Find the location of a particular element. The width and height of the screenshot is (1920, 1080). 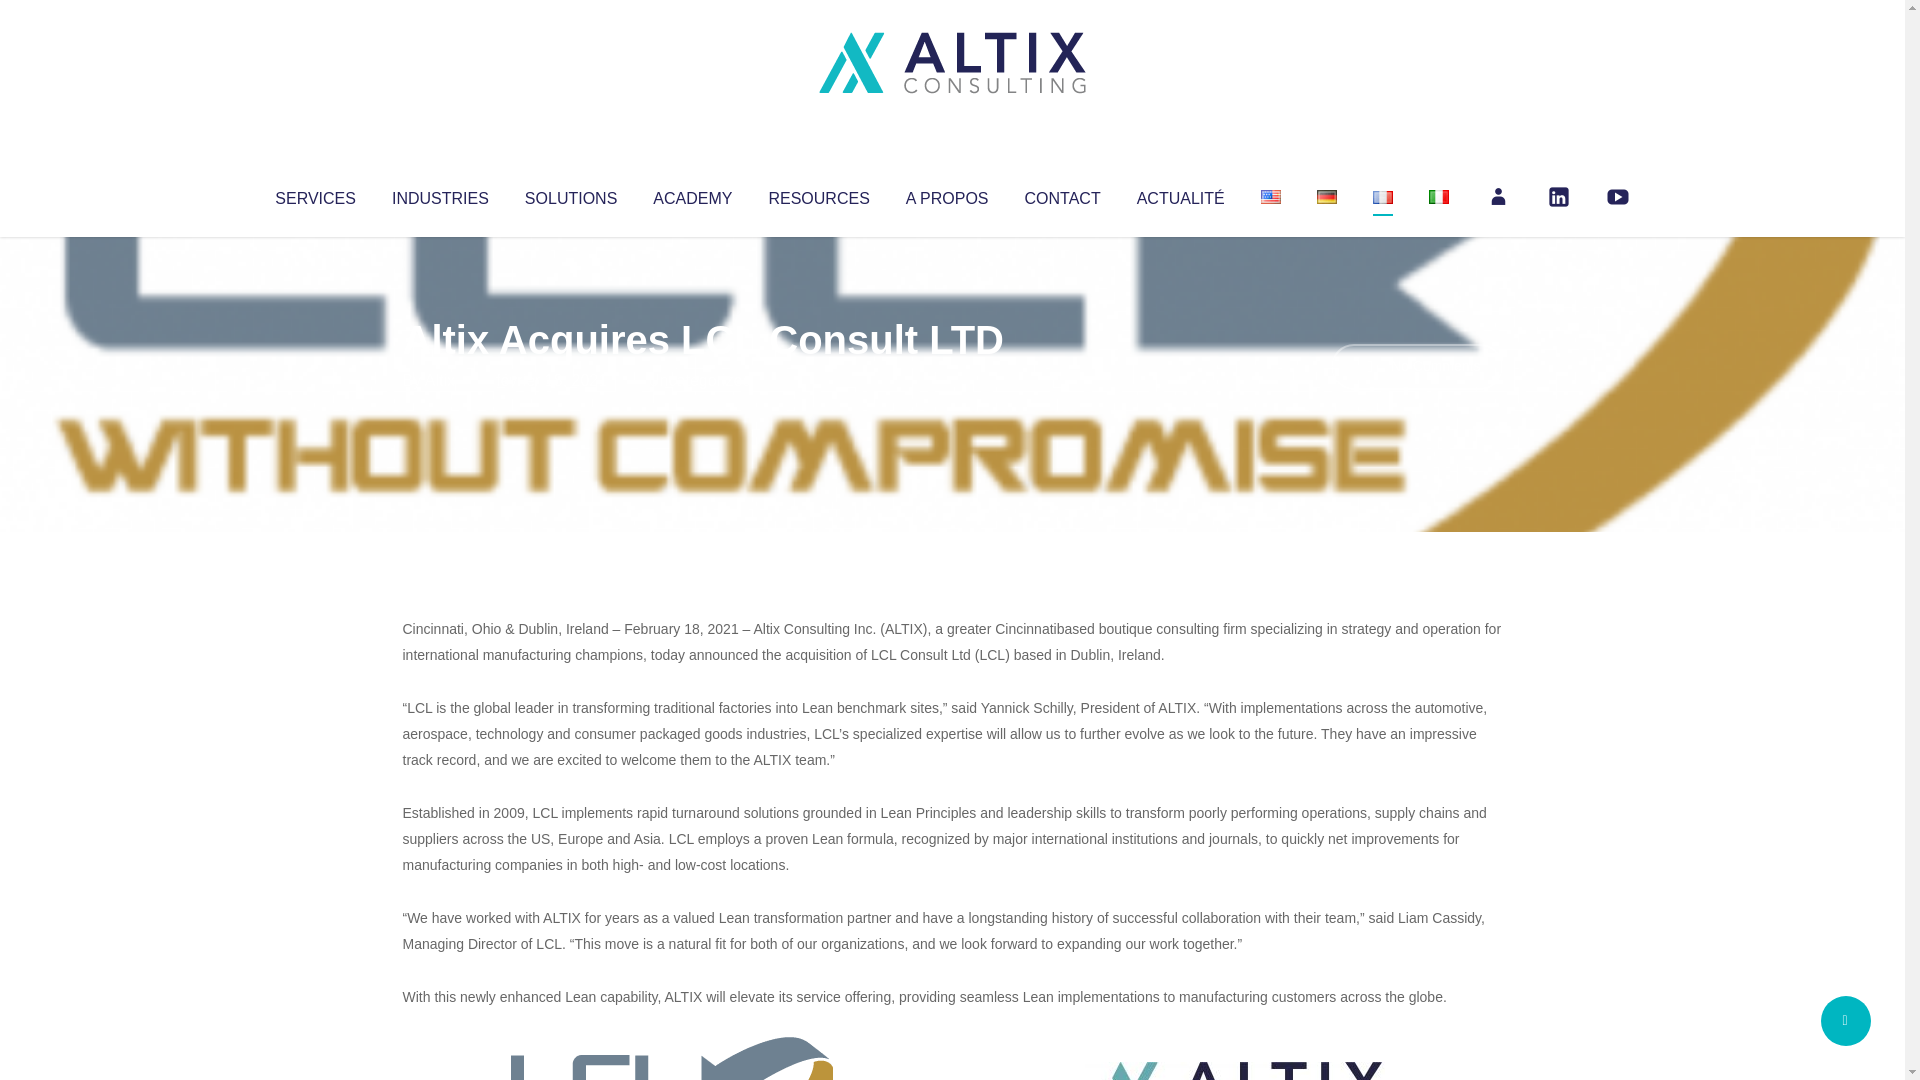

No Comments is located at coordinates (1416, 366).